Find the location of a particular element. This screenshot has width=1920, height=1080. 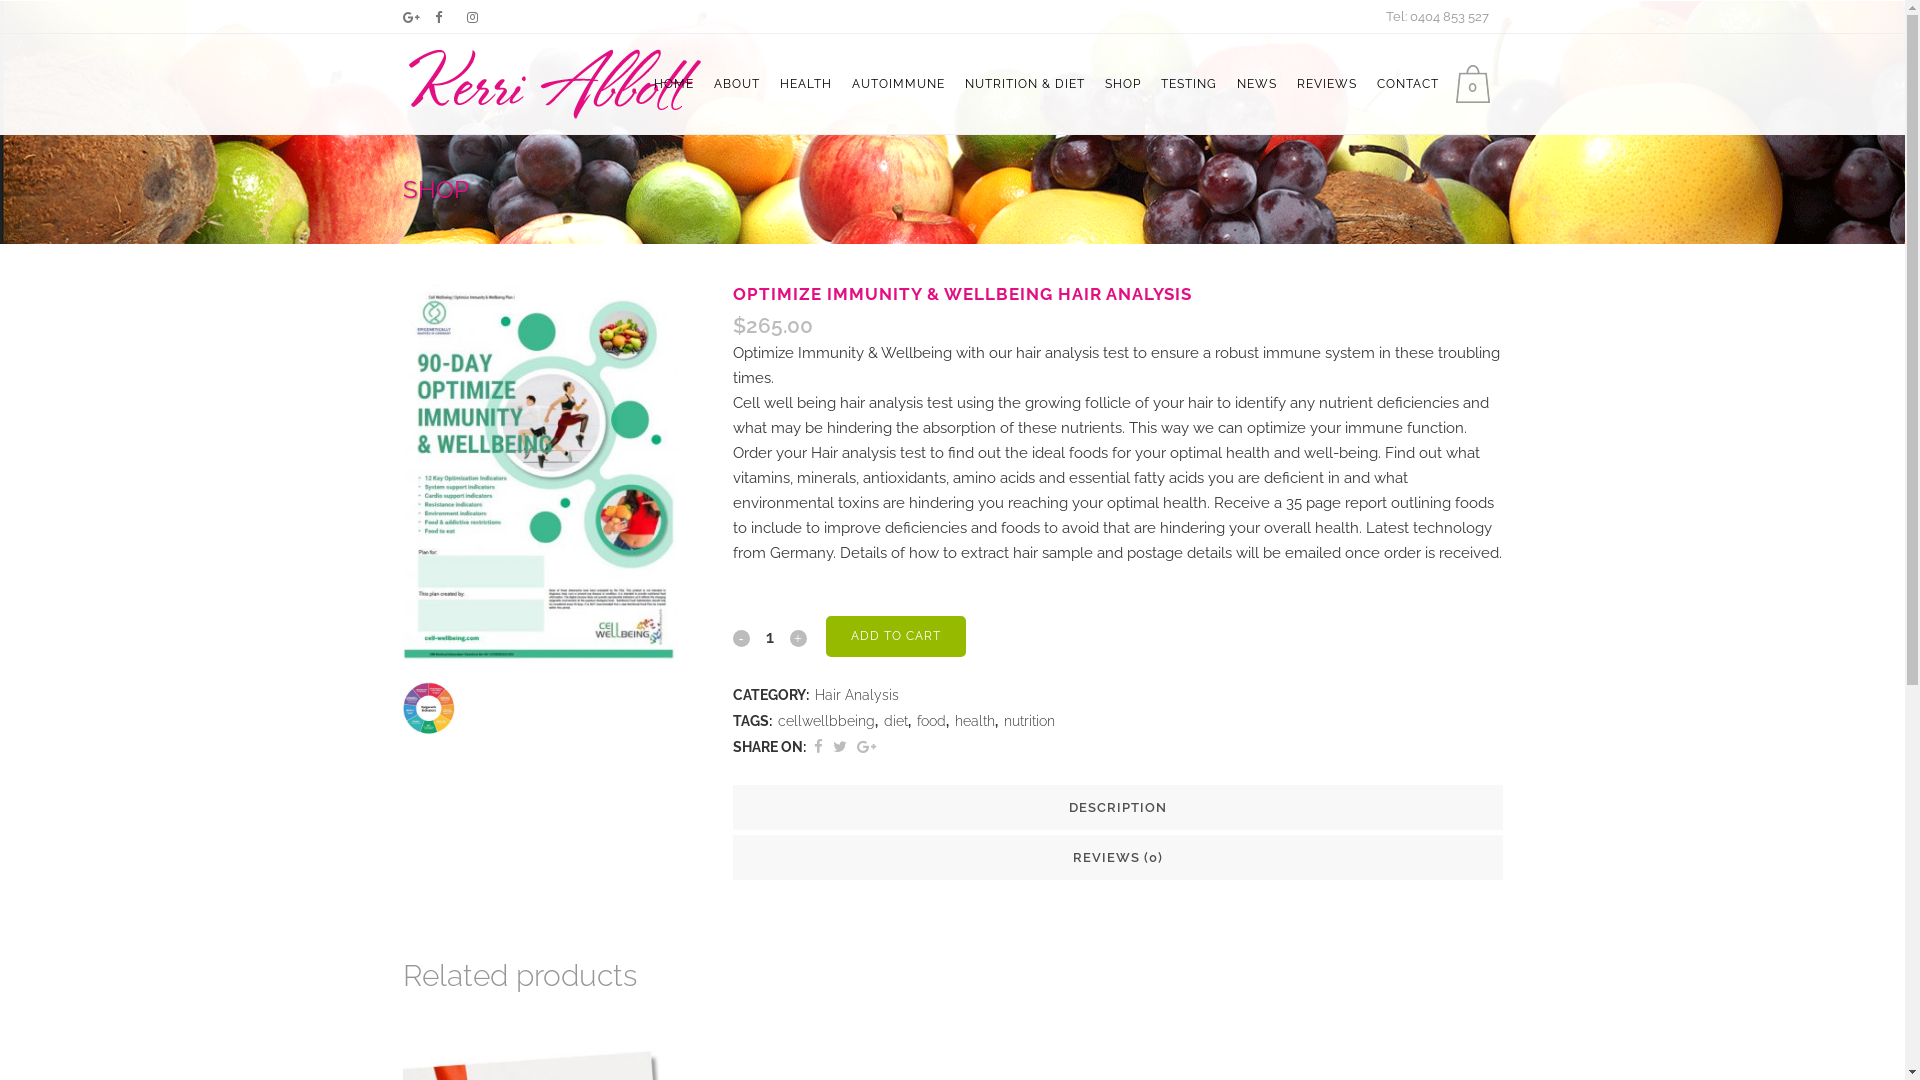

Hair Analysis is located at coordinates (856, 695).